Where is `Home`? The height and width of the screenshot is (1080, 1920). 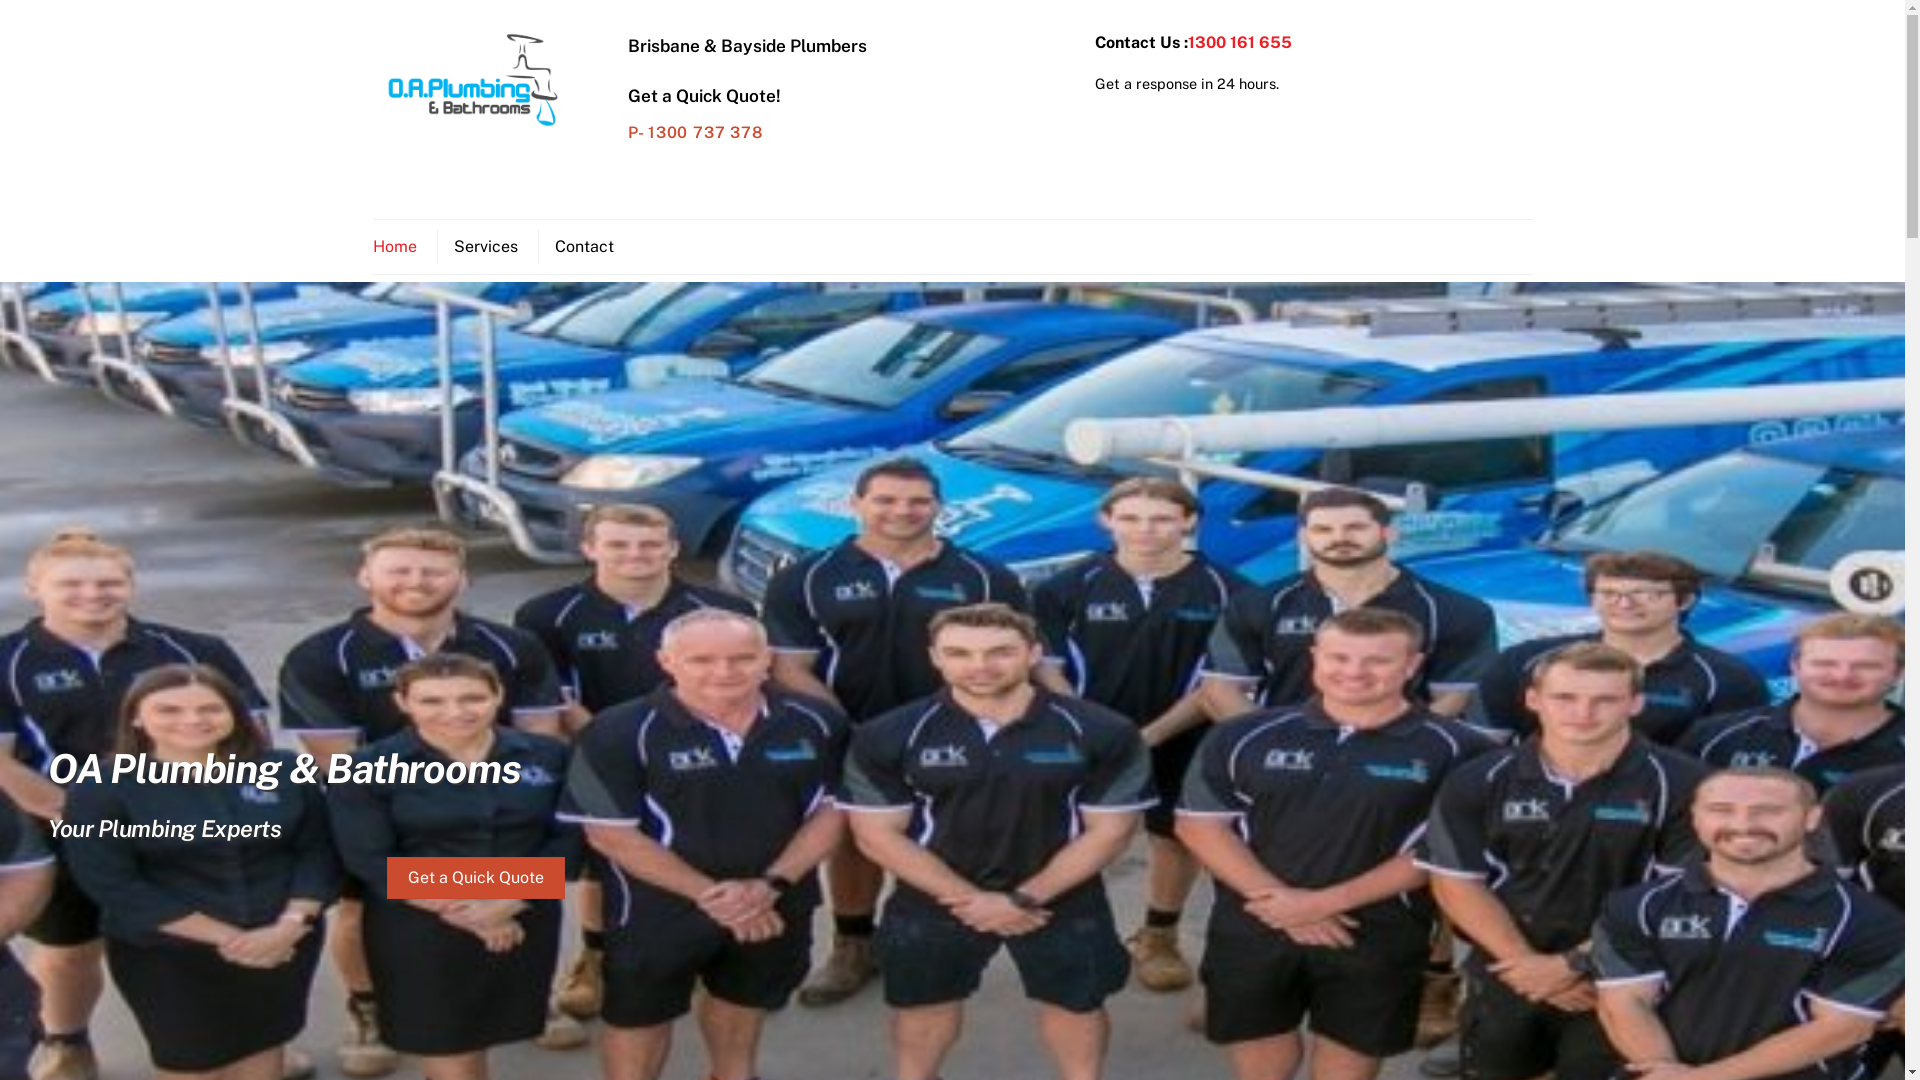 Home is located at coordinates (402, 247).